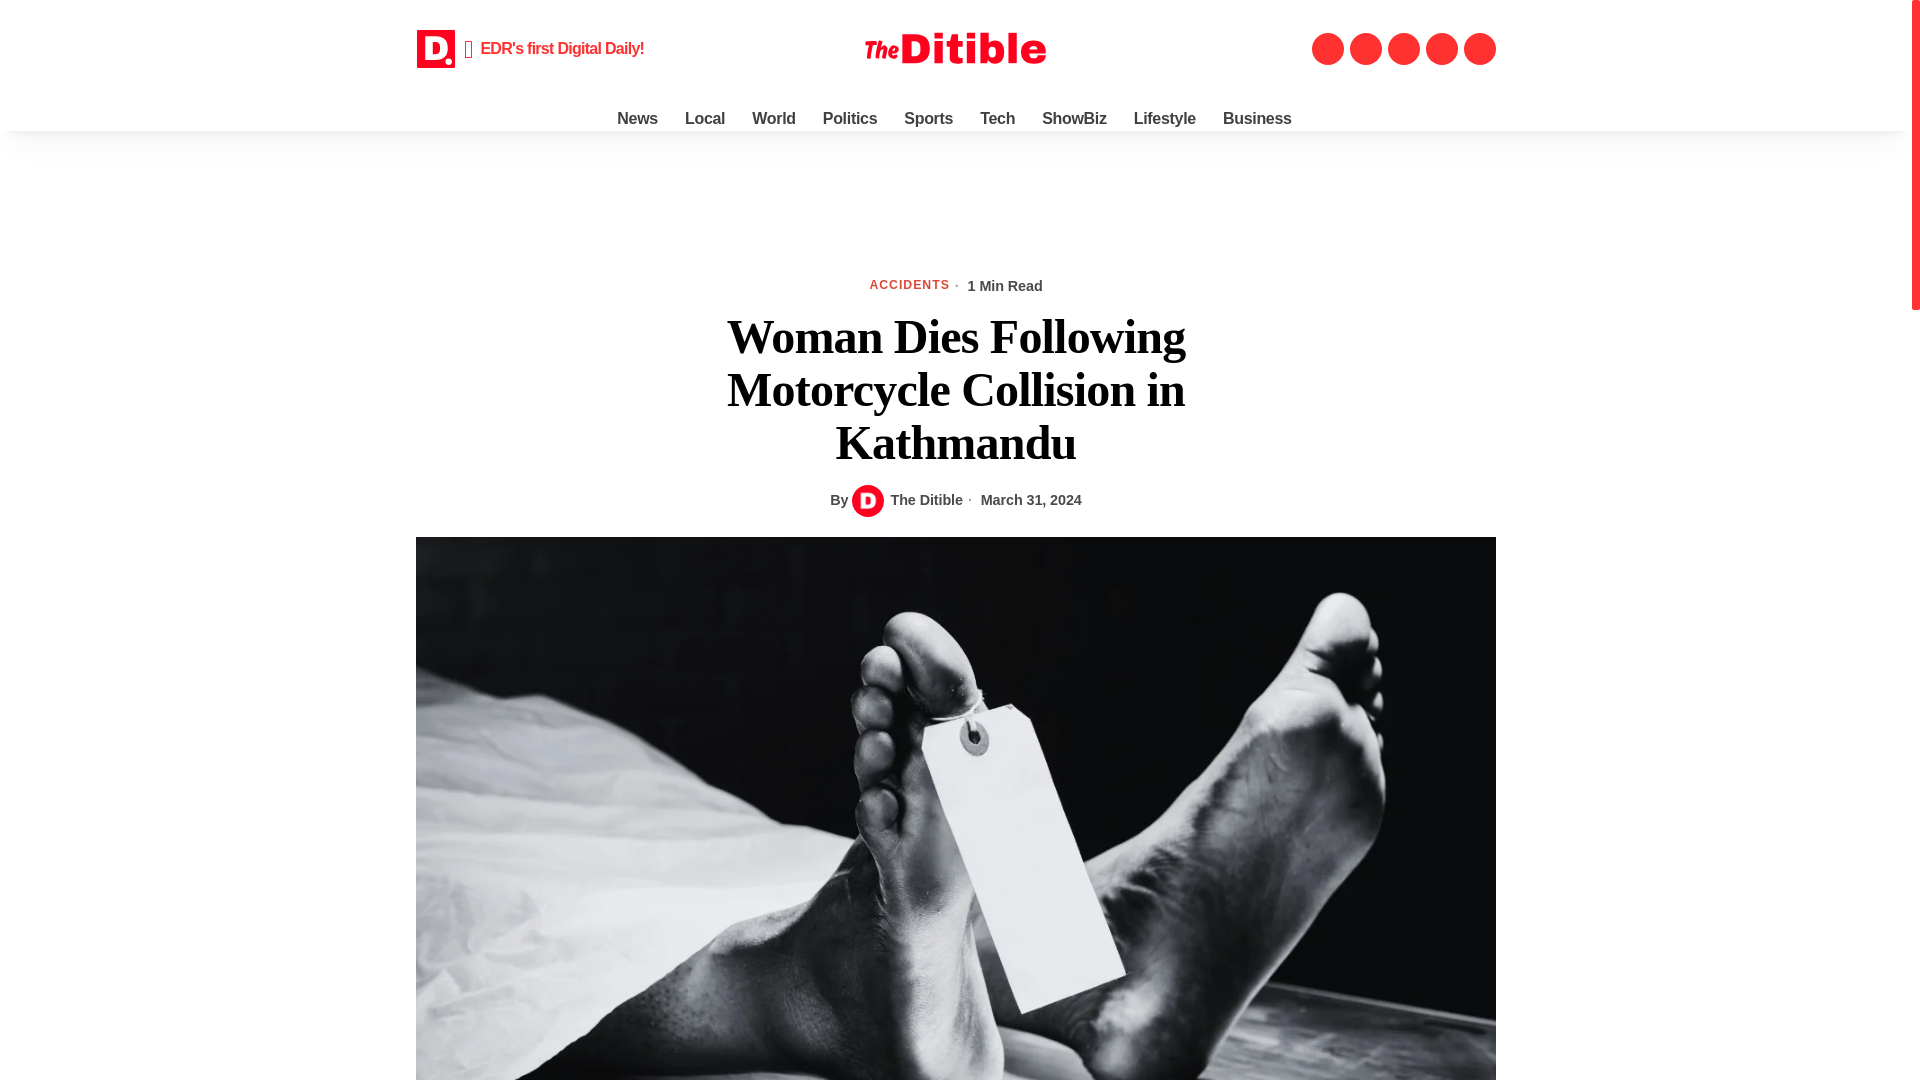 The image size is (1920, 1080). What do you see at coordinates (1075, 119) in the screenshot?
I see `ShowBiz` at bounding box center [1075, 119].